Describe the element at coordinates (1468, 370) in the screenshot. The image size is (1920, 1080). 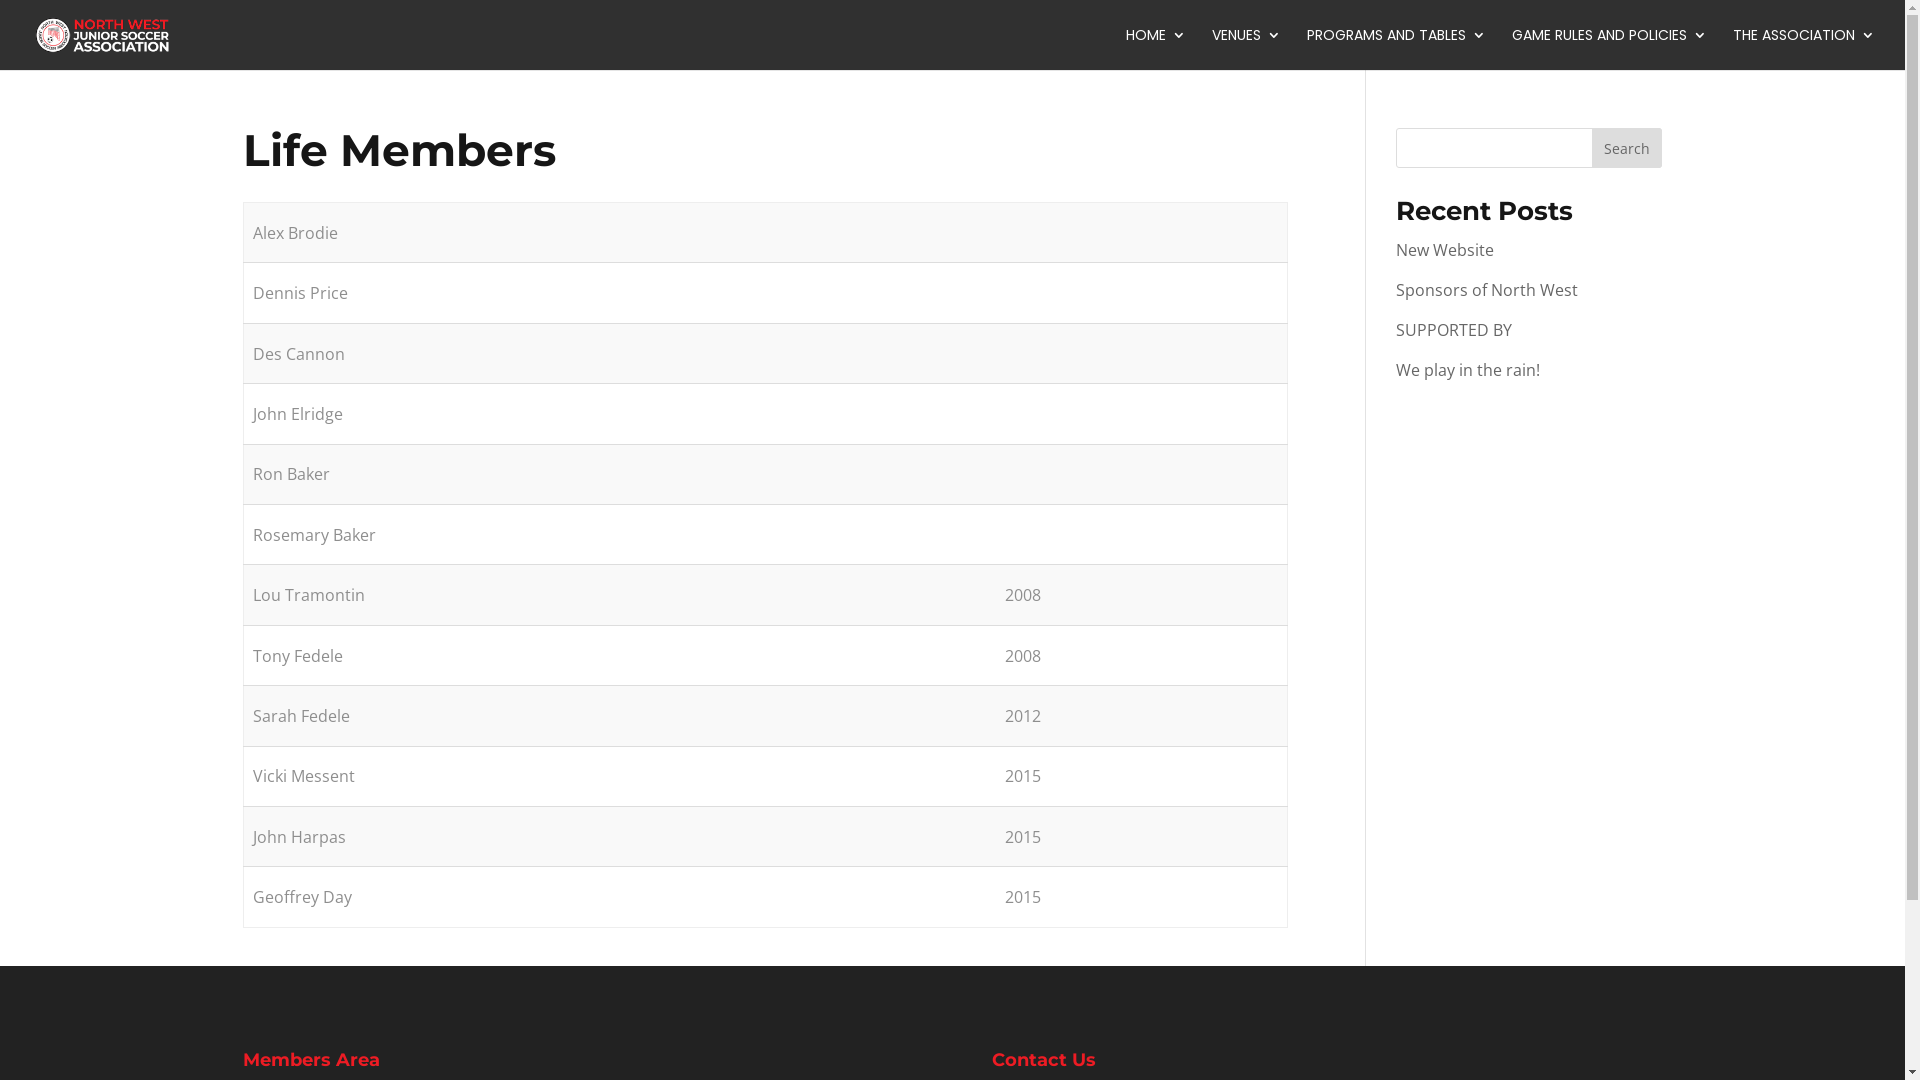
I see `We play in the rain!` at that location.